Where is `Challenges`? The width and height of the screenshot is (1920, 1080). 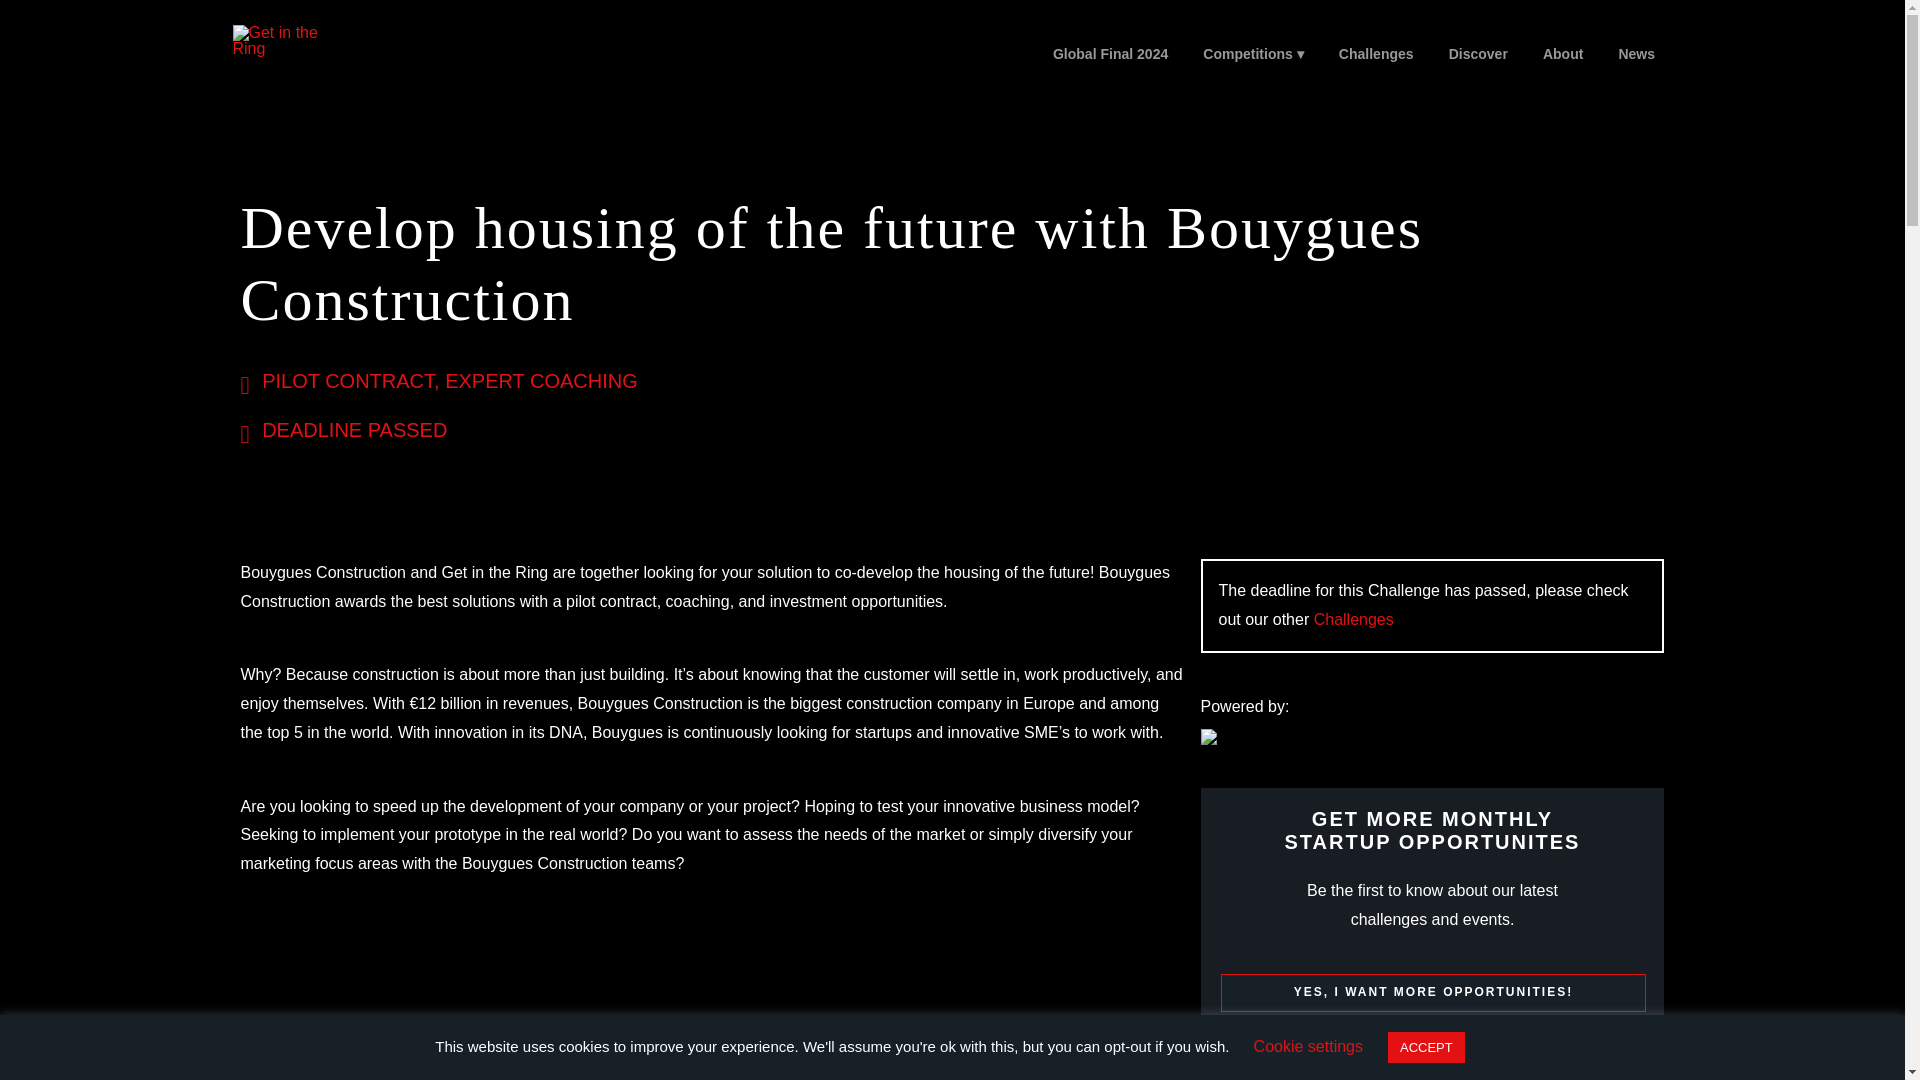
Challenges is located at coordinates (1375, 54).